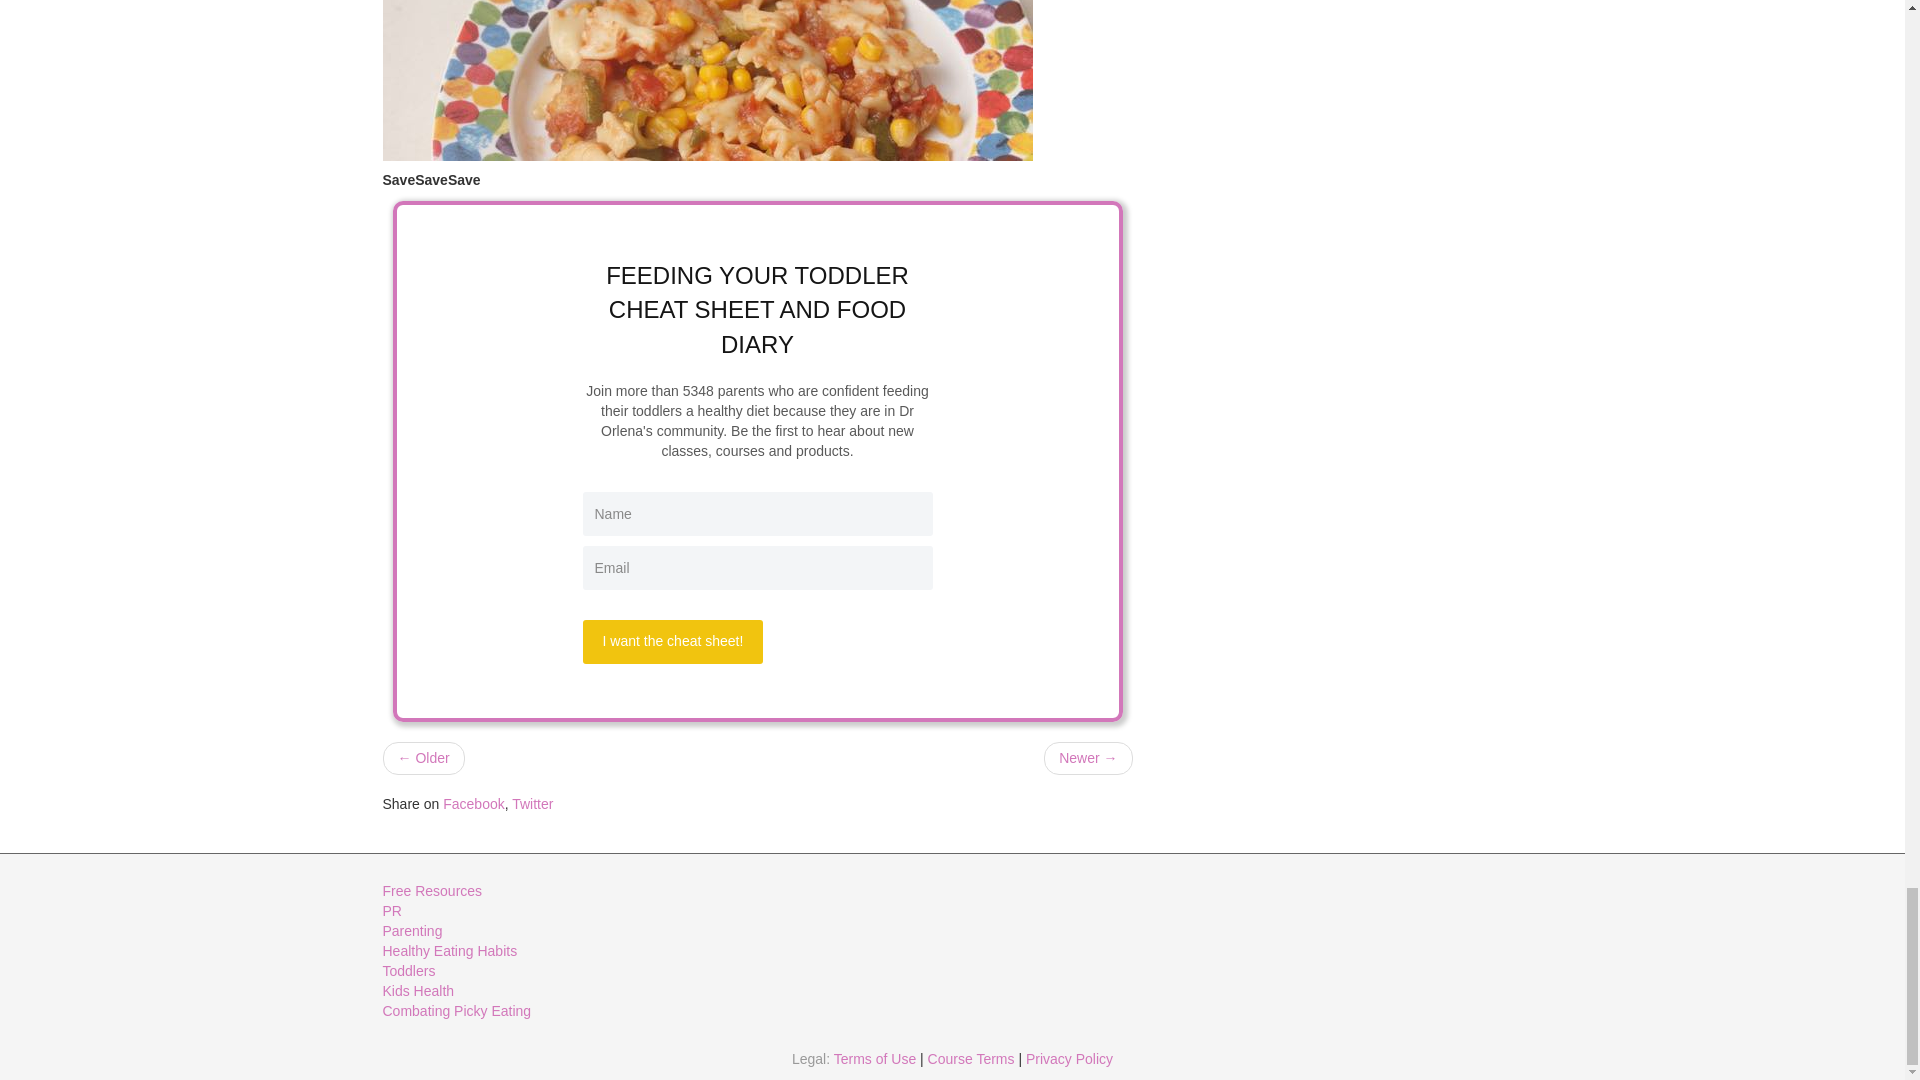 The height and width of the screenshot is (1080, 1920). Describe the element at coordinates (971, 1058) in the screenshot. I see `Course Terms` at that location.